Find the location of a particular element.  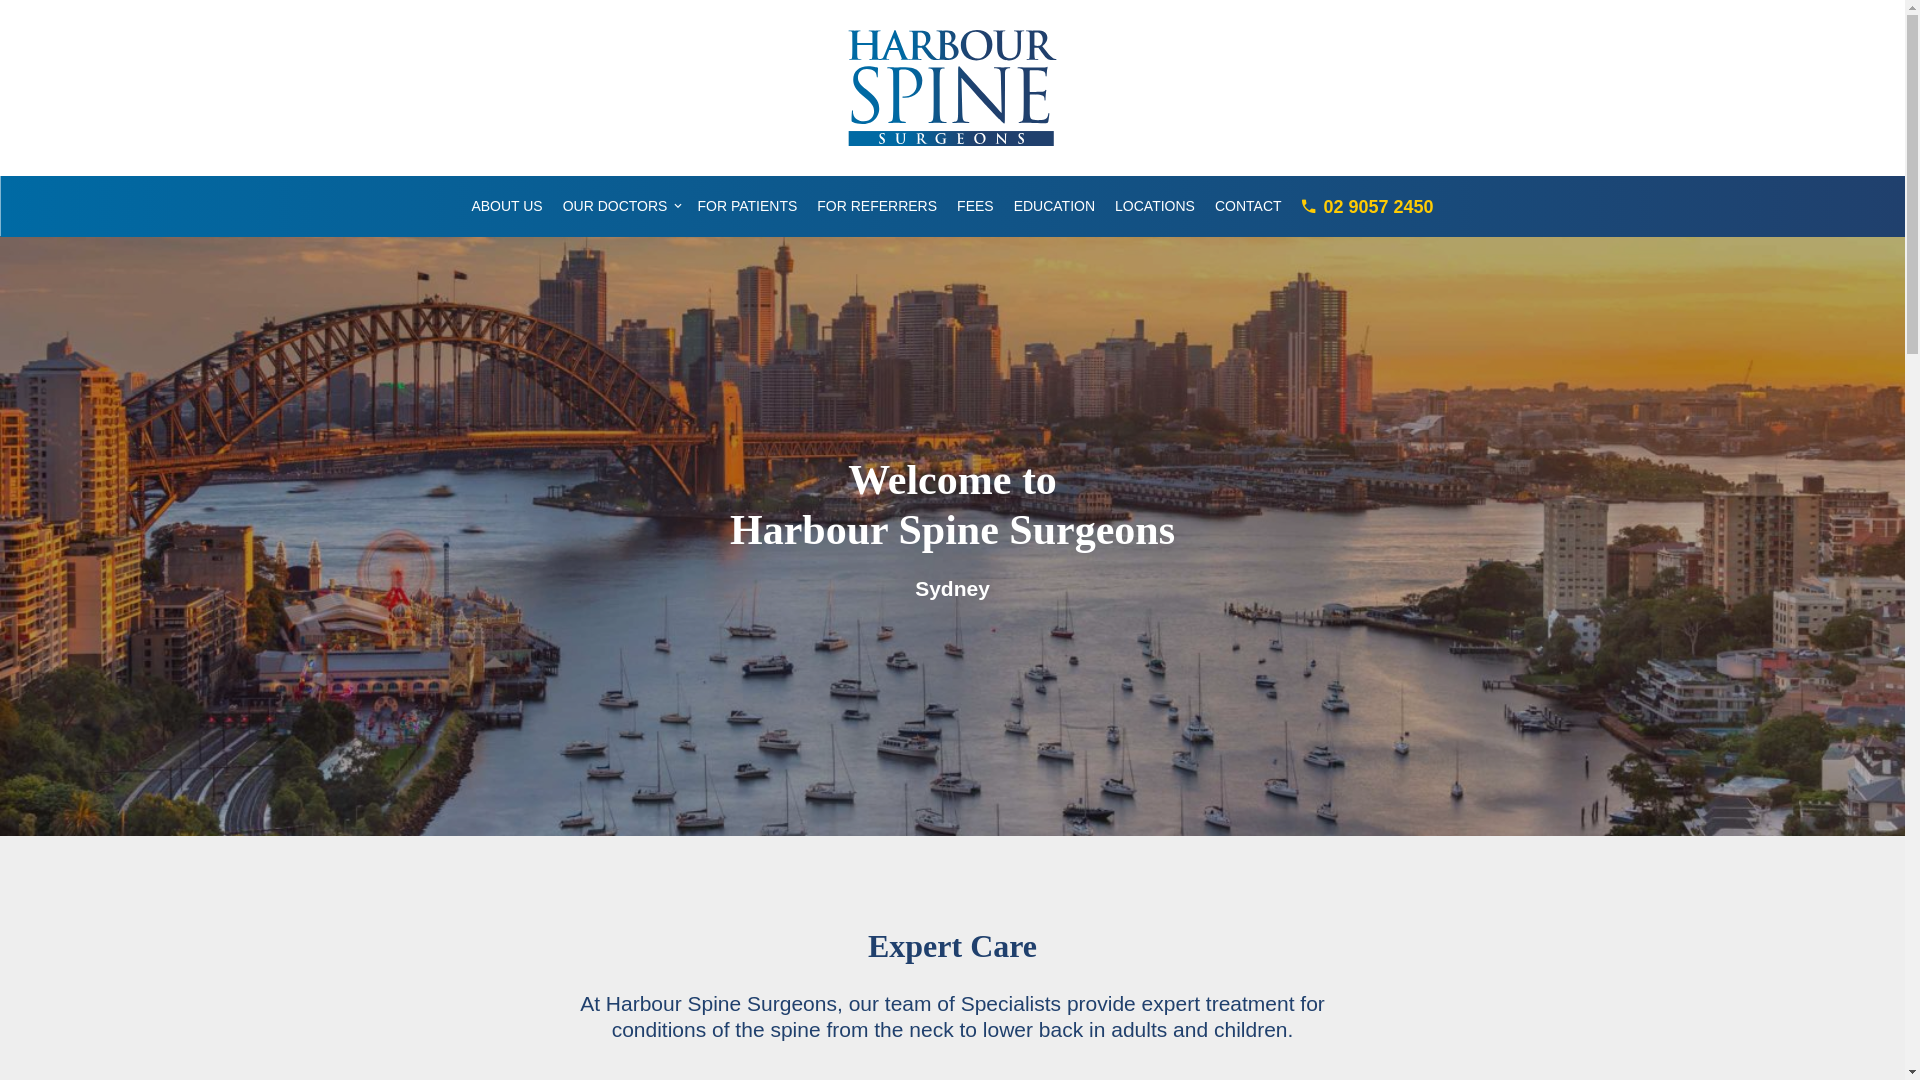

OUR DOCTORS is located at coordinates (616, 206).